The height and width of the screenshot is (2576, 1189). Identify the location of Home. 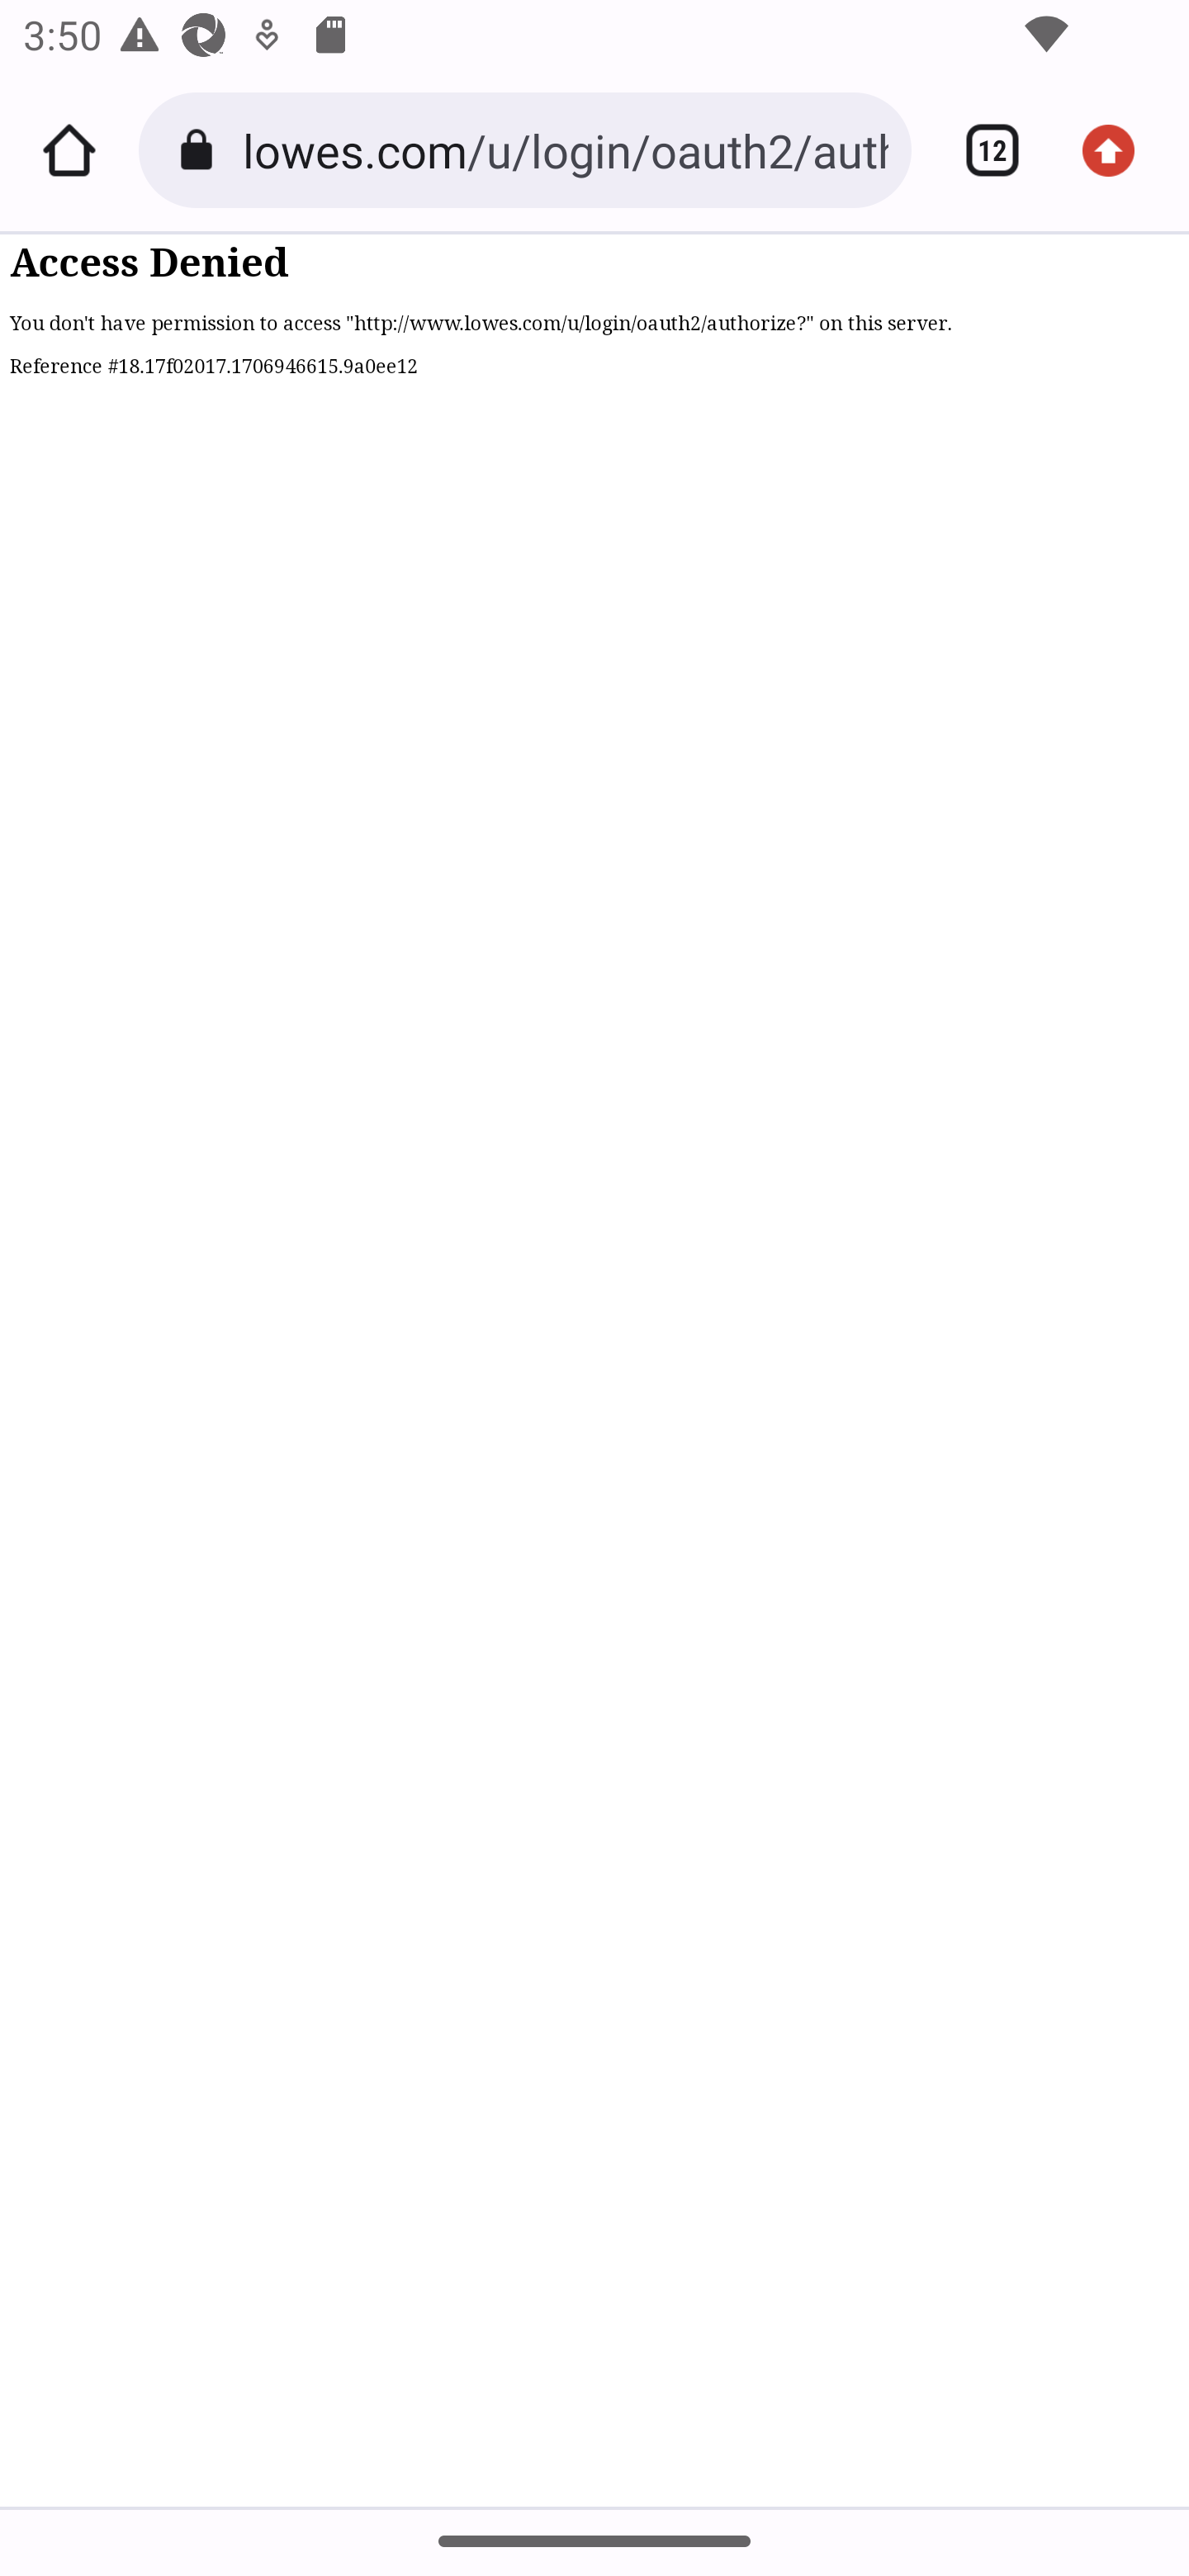
(69, 150).